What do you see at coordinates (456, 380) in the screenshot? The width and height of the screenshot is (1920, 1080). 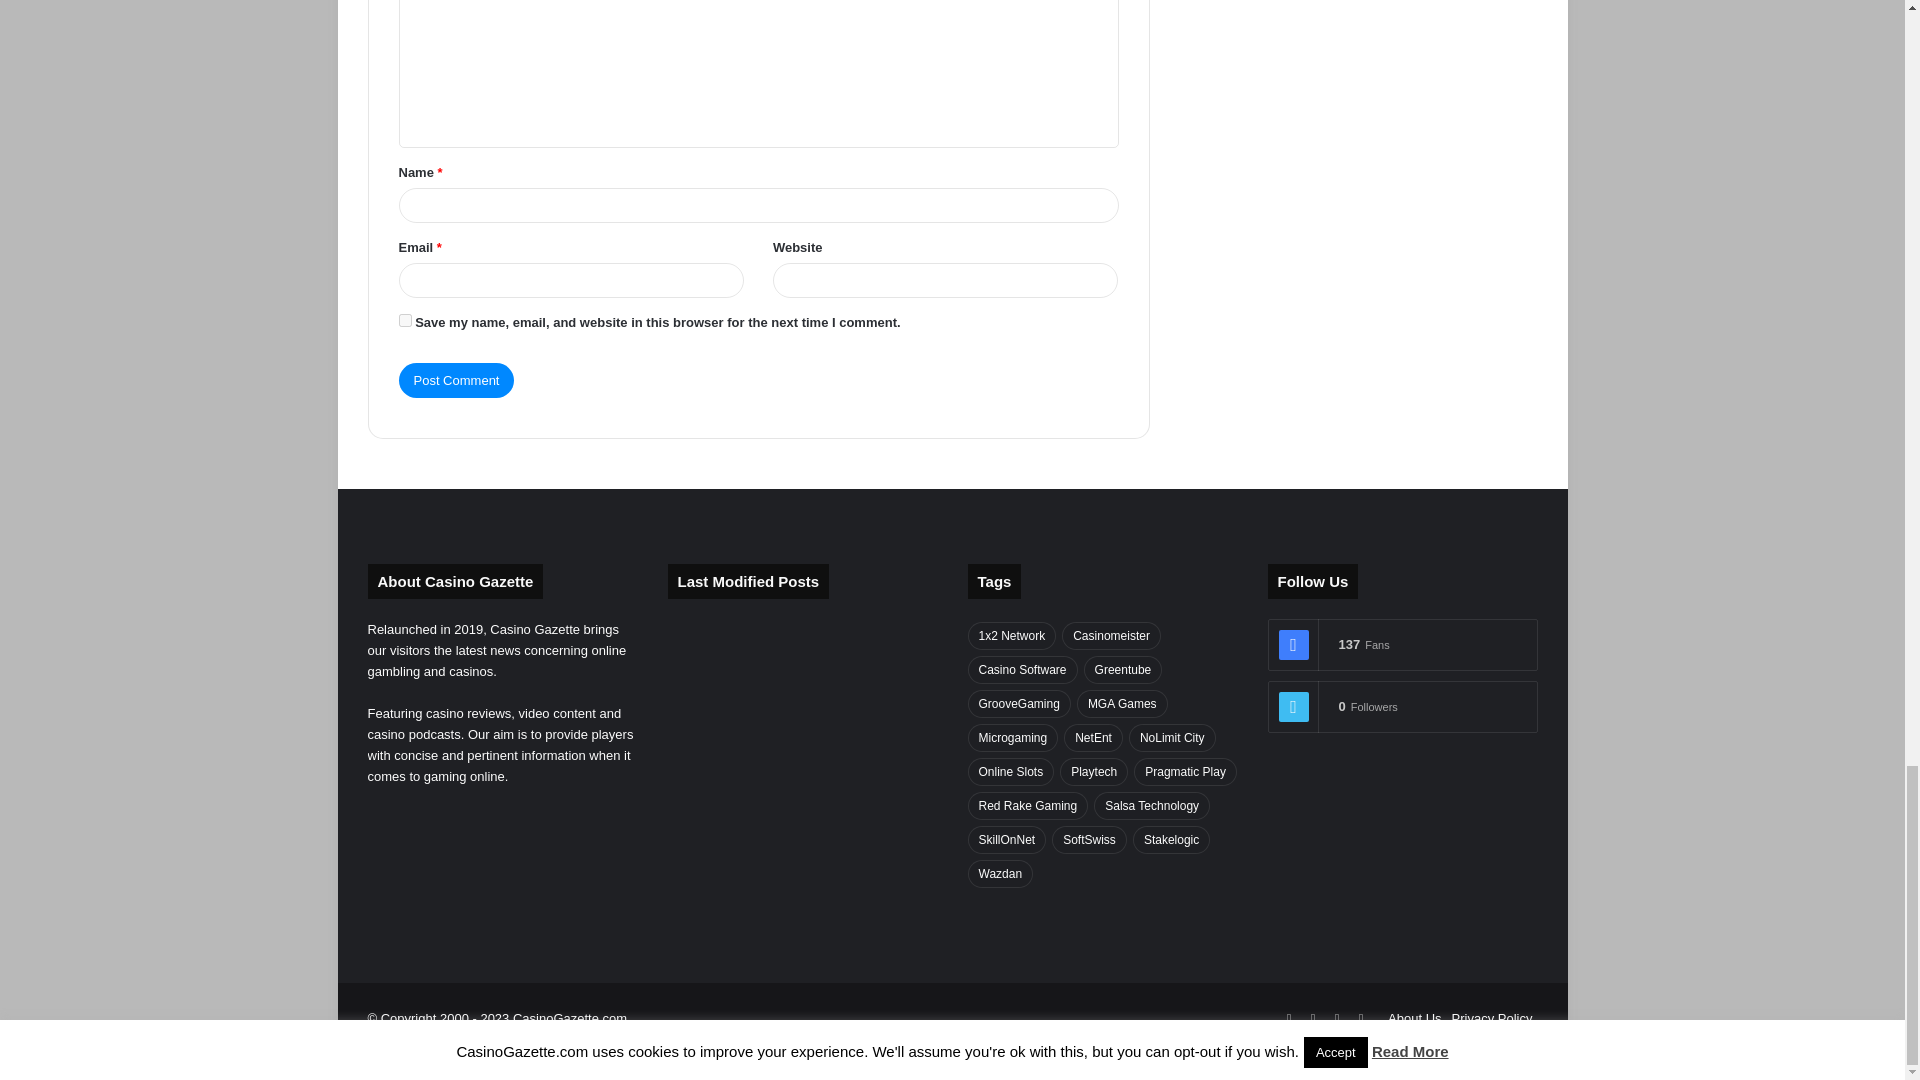 I see `Post Comment` at bounding box center [456, 380].